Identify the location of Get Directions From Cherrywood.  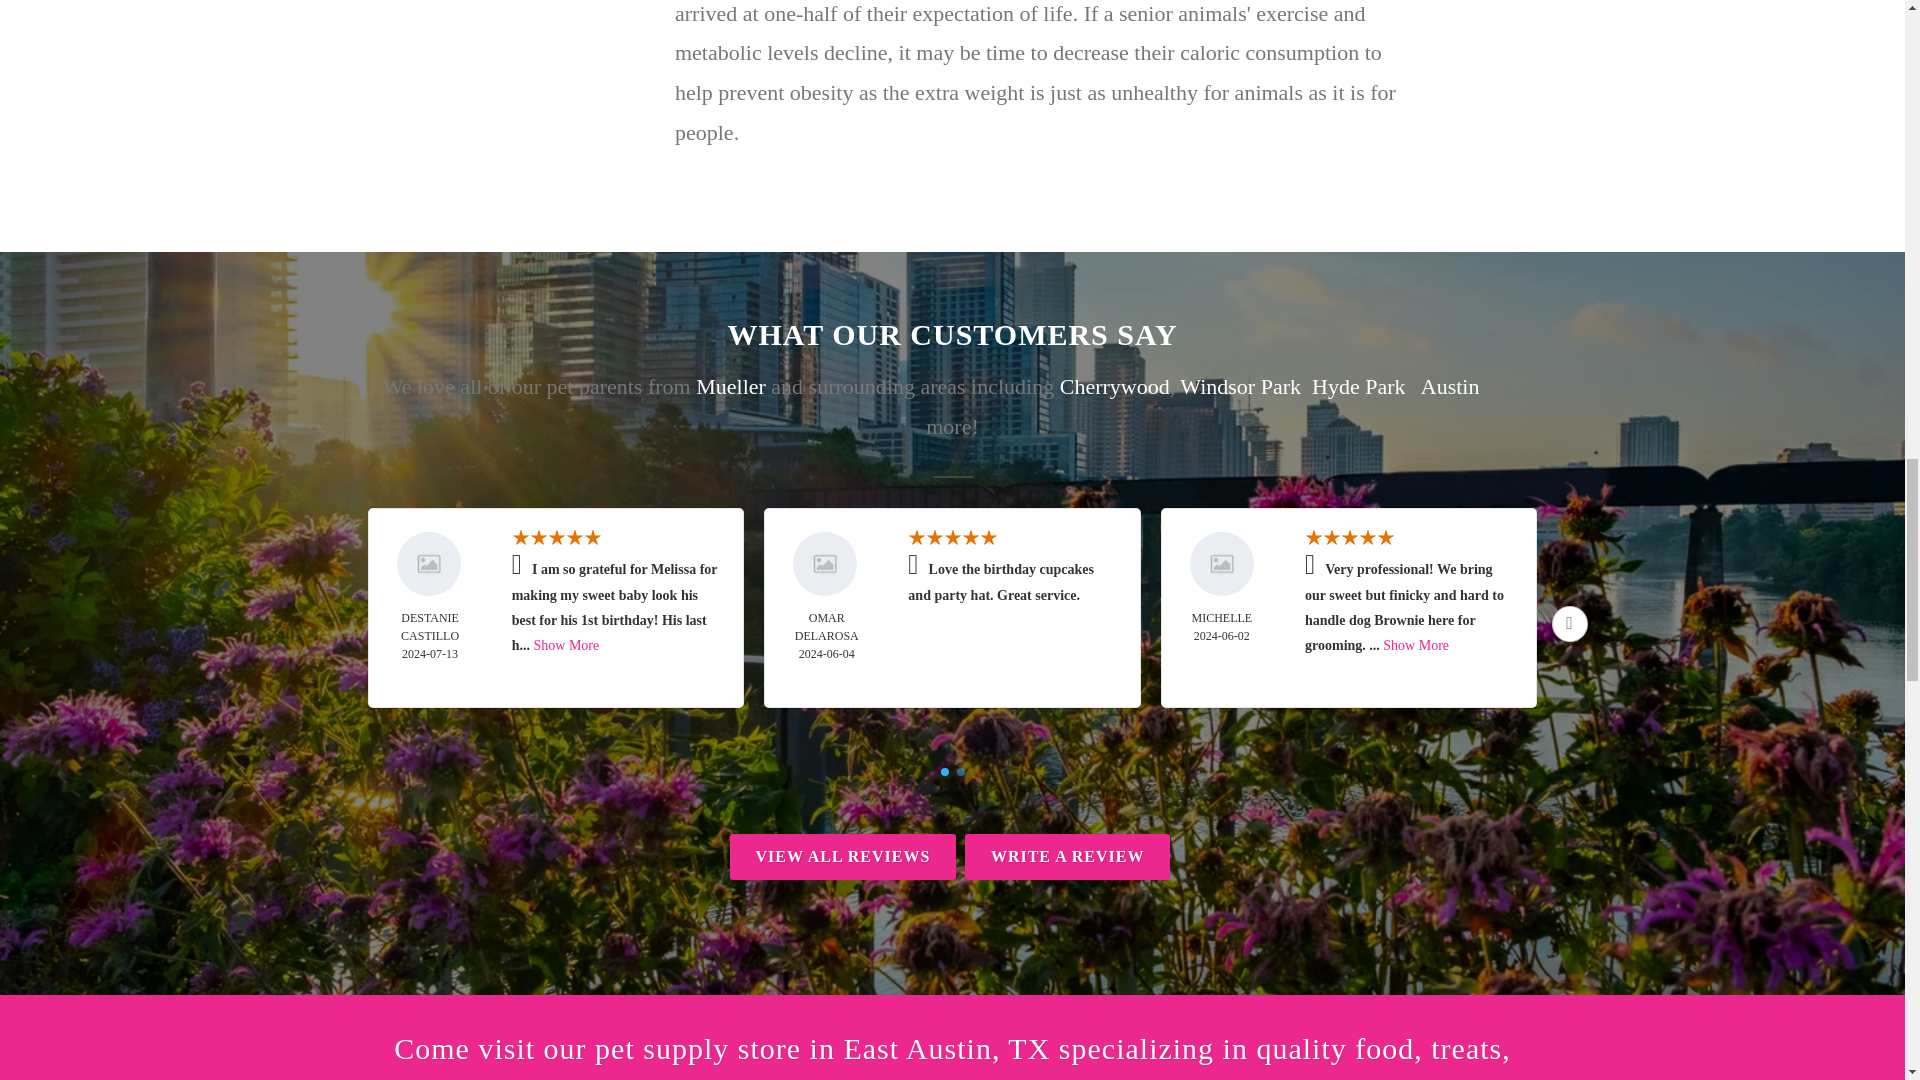
(1114, 386).